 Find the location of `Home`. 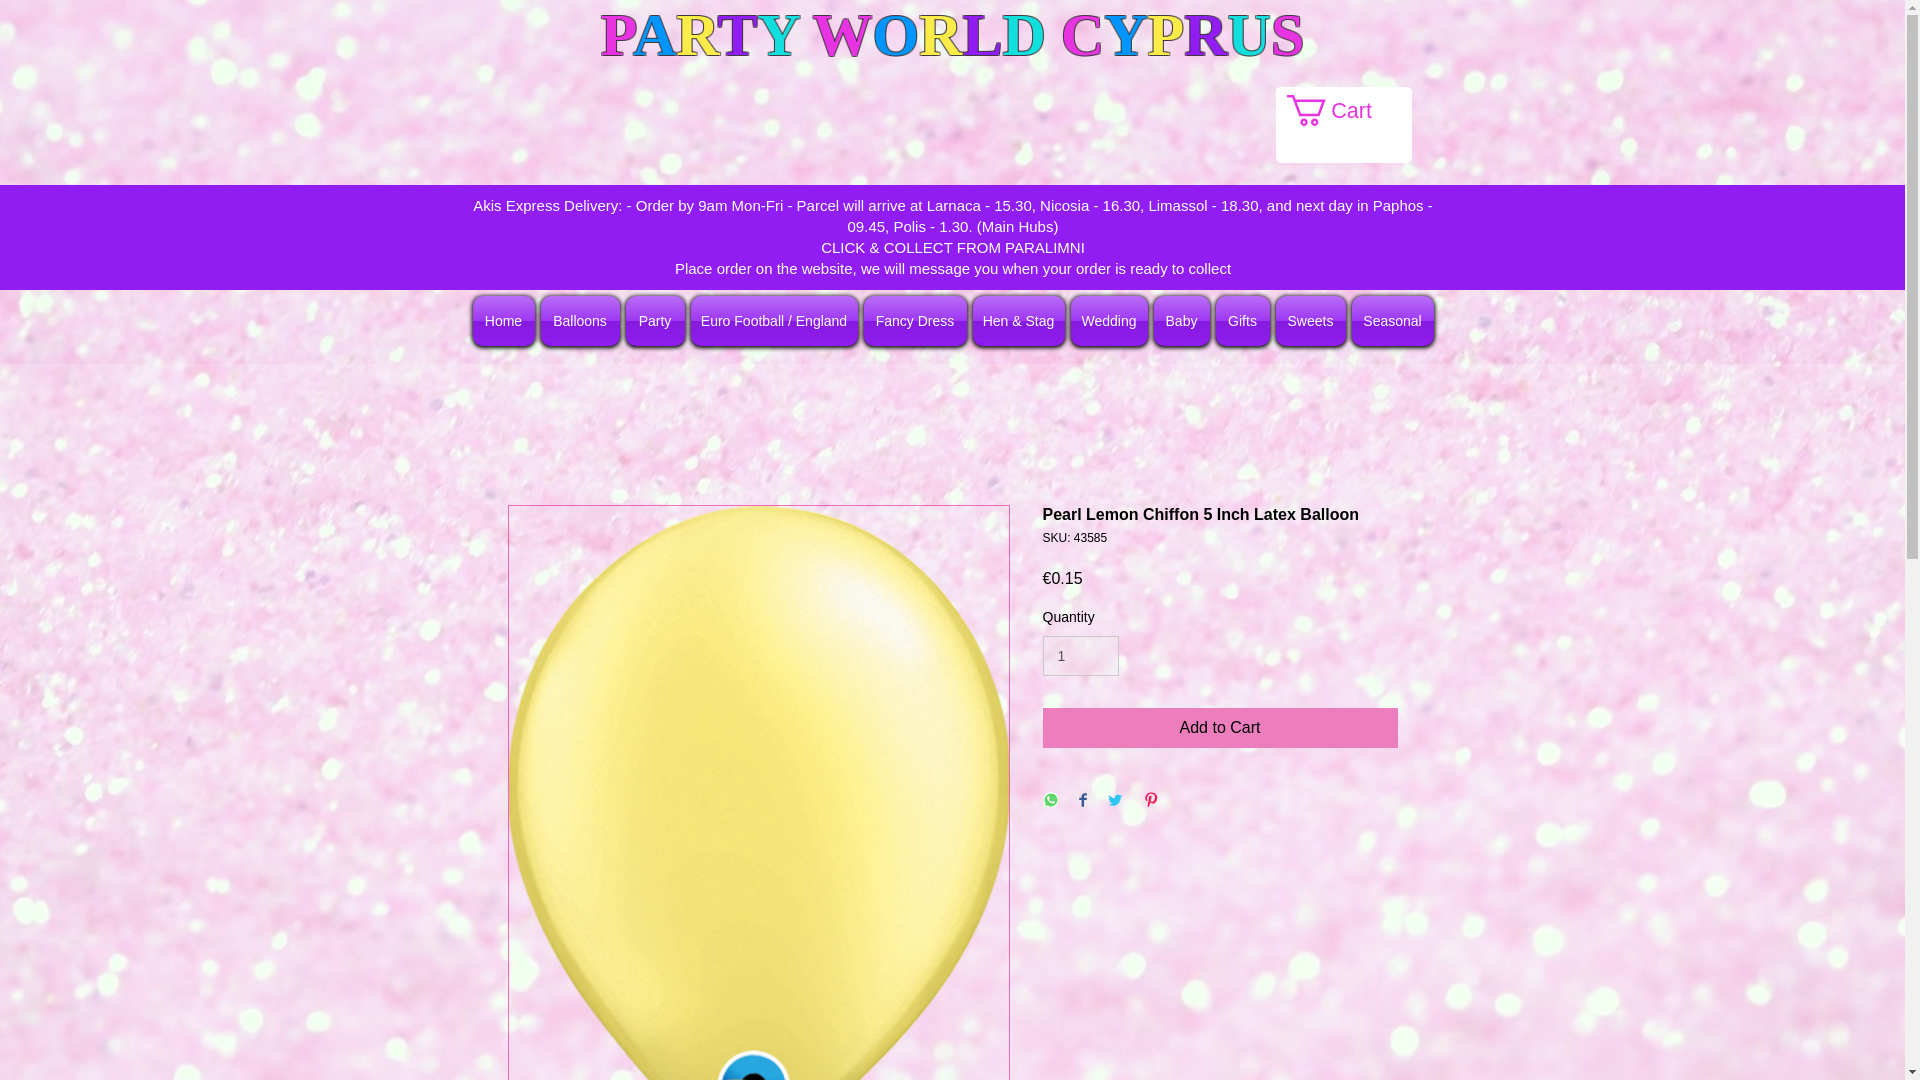

Home is located at coordinates (504, 320).